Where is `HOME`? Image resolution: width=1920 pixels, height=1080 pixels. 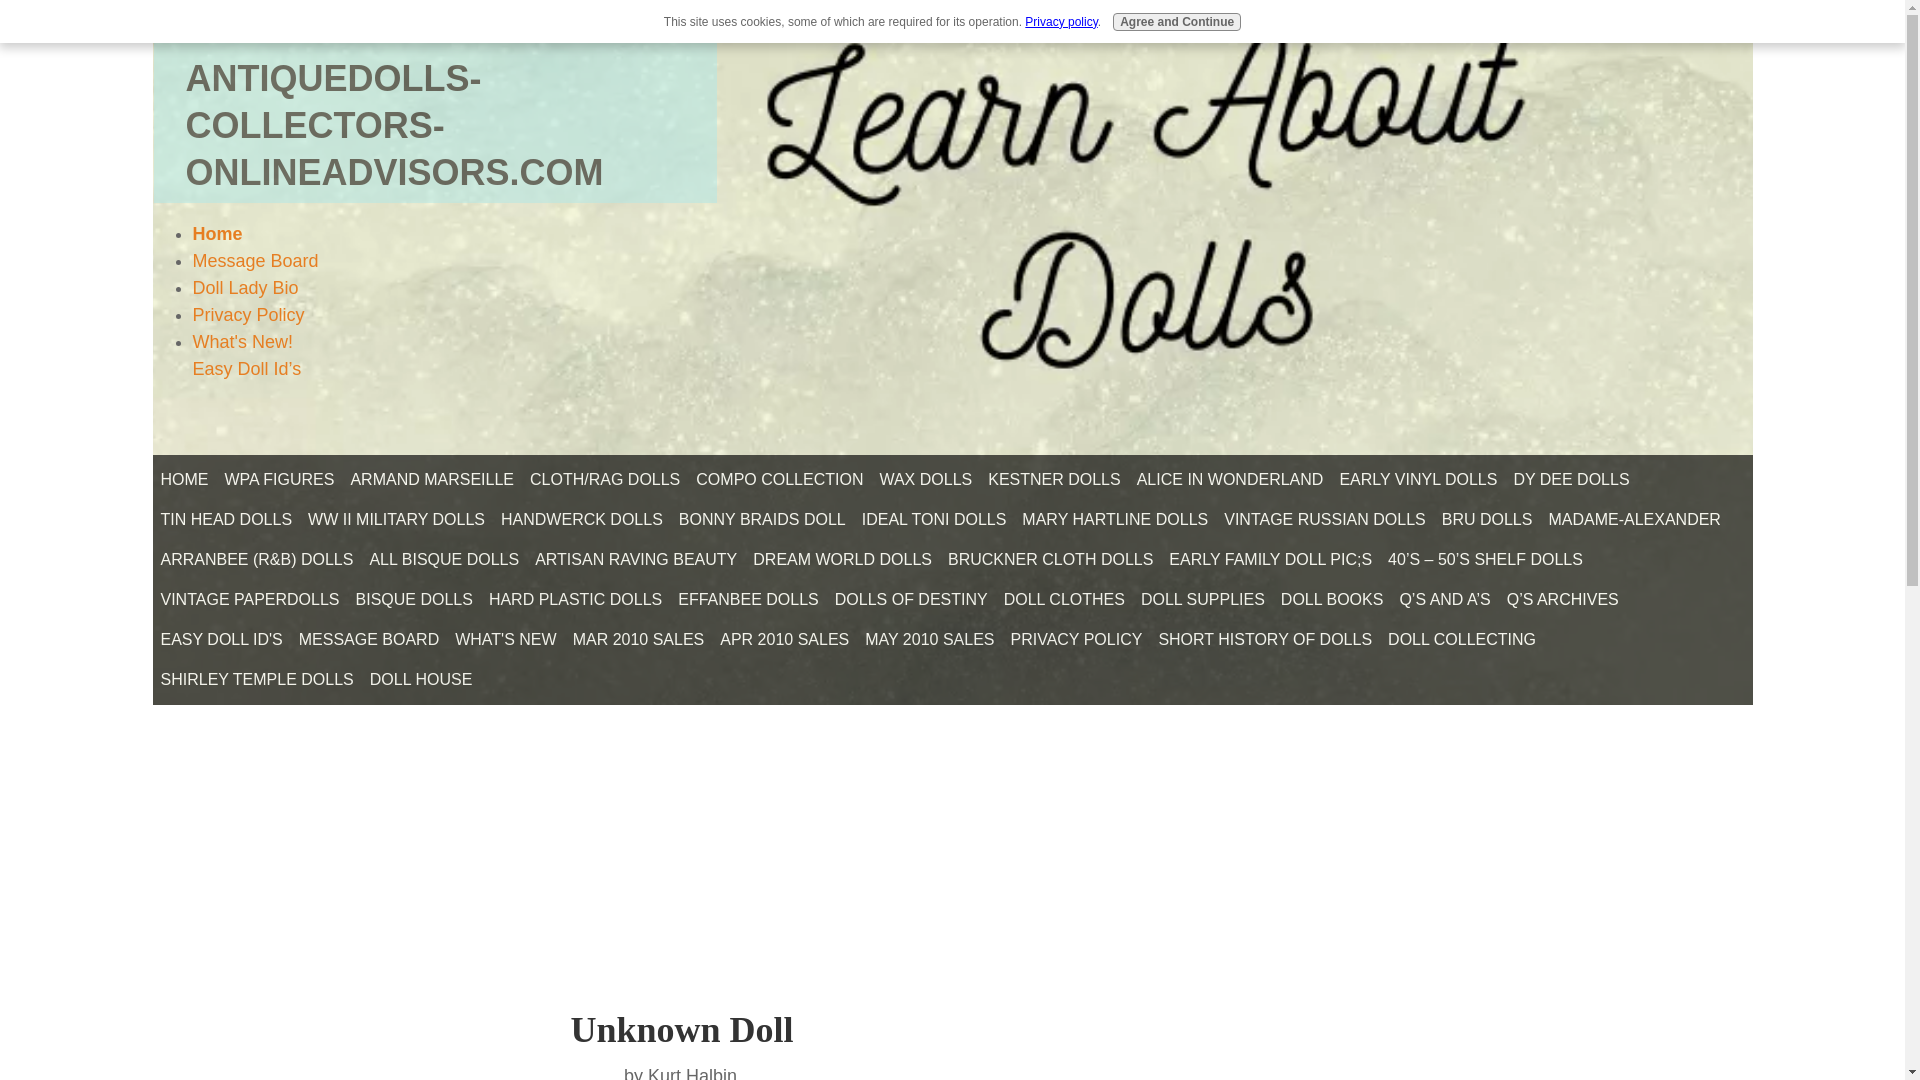 HOME is located at coordinates (183, 480).